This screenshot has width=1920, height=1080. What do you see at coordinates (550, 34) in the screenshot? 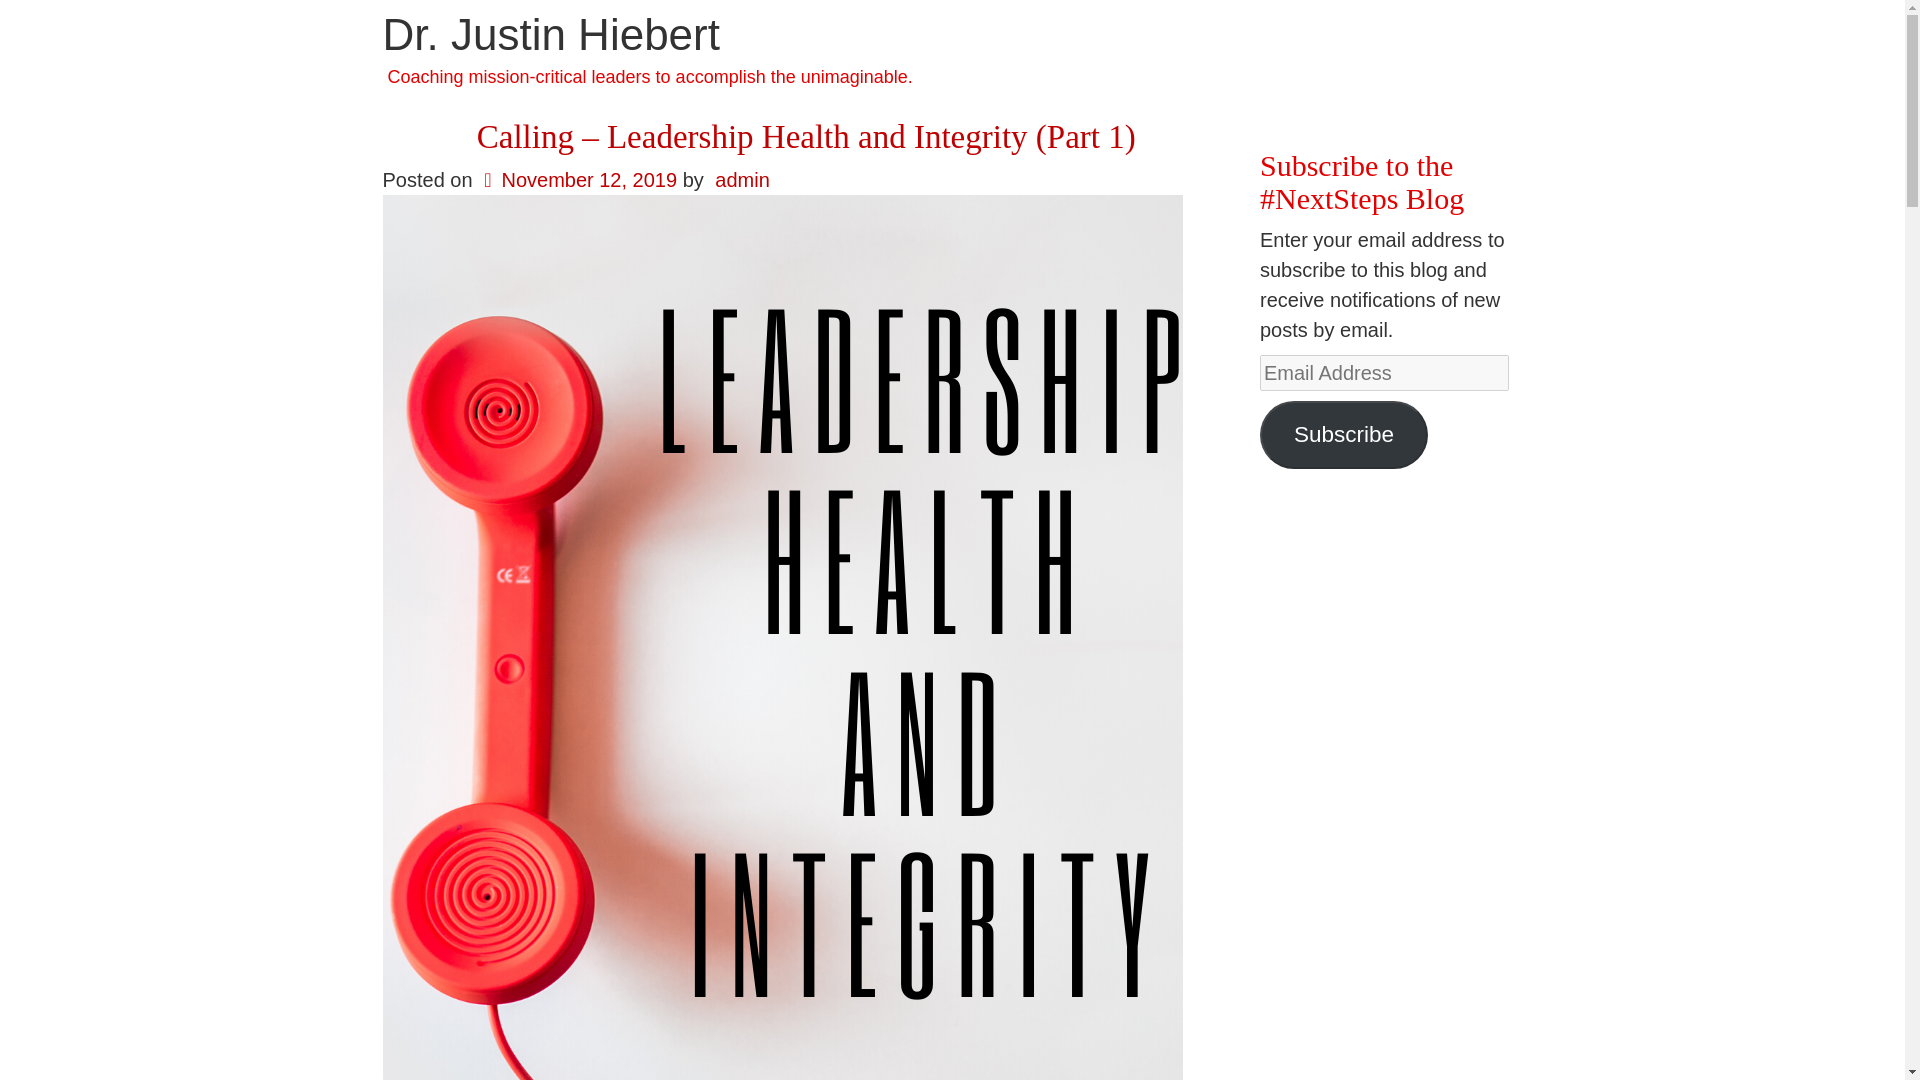
I see `Dr. Justin Hiebert` at bounding box center [550, 34].